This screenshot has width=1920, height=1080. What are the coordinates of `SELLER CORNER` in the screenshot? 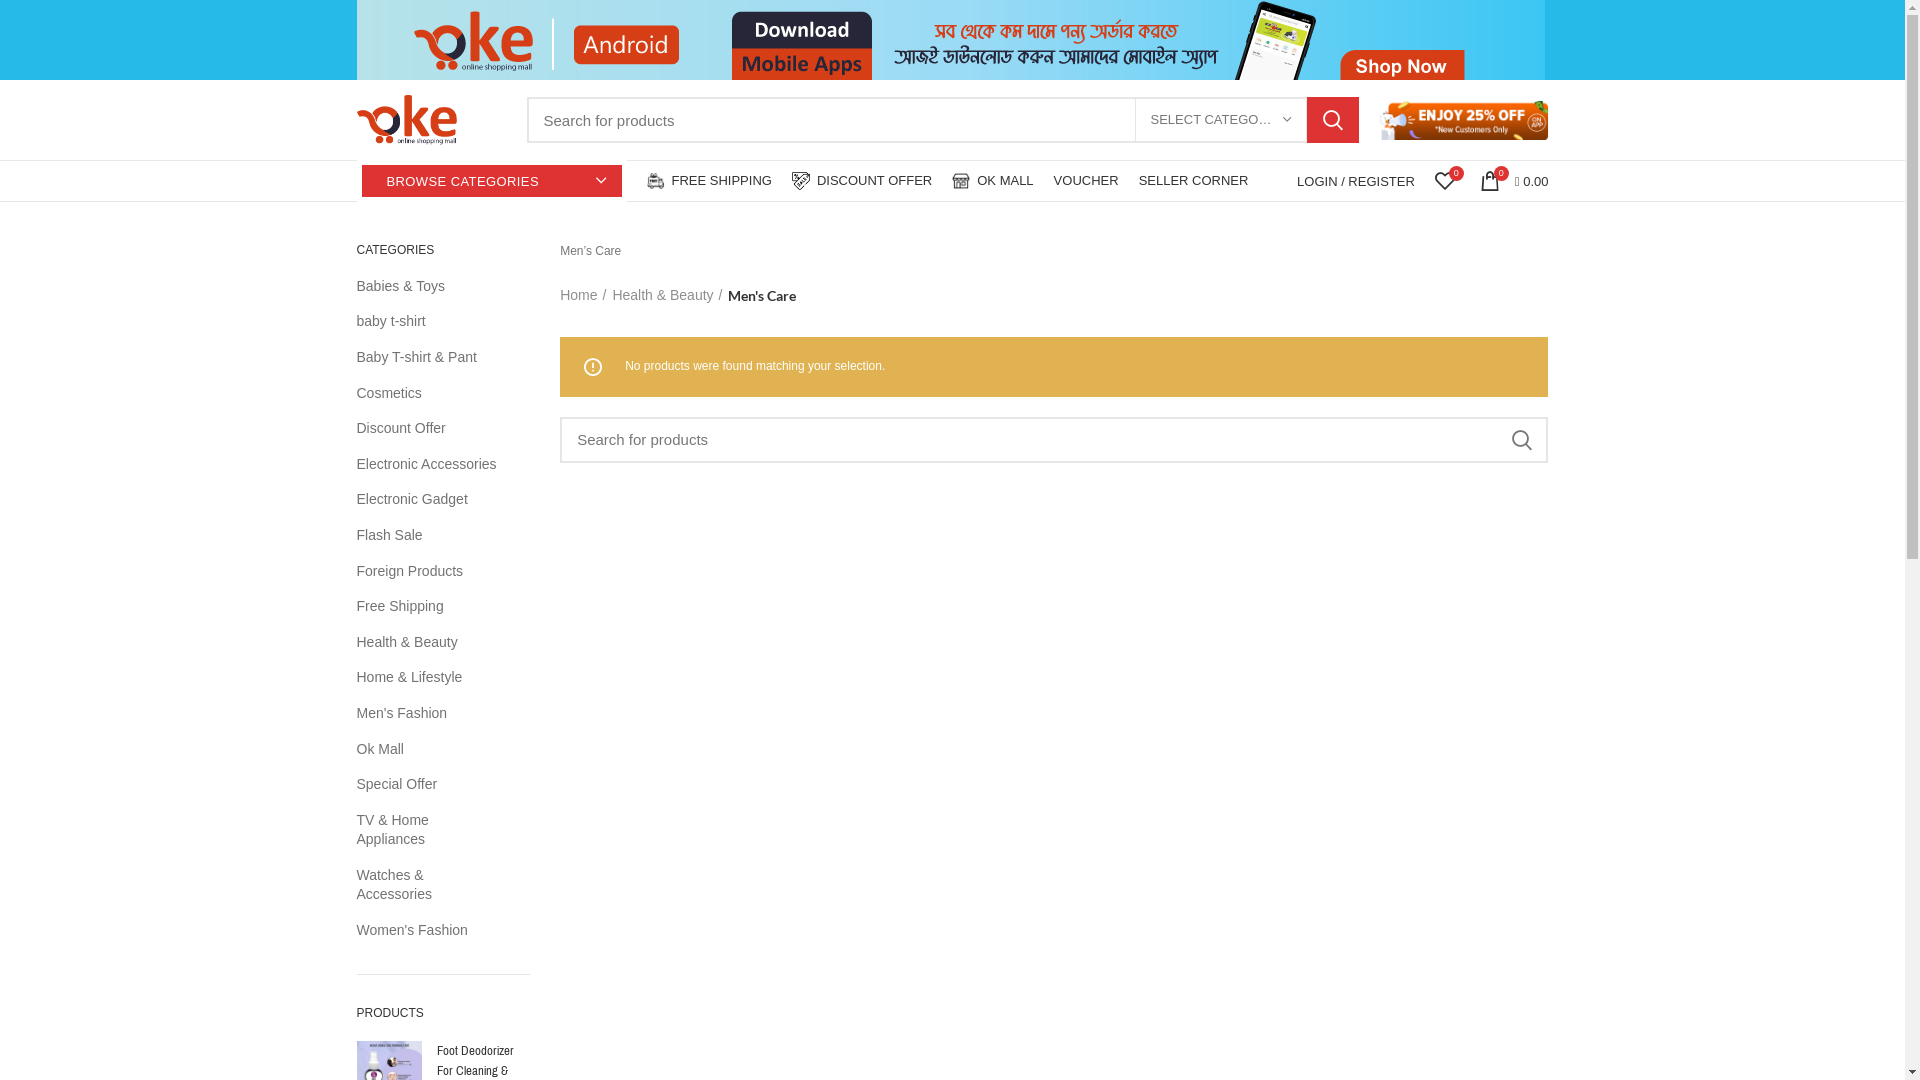 It's located at (1194, 181).